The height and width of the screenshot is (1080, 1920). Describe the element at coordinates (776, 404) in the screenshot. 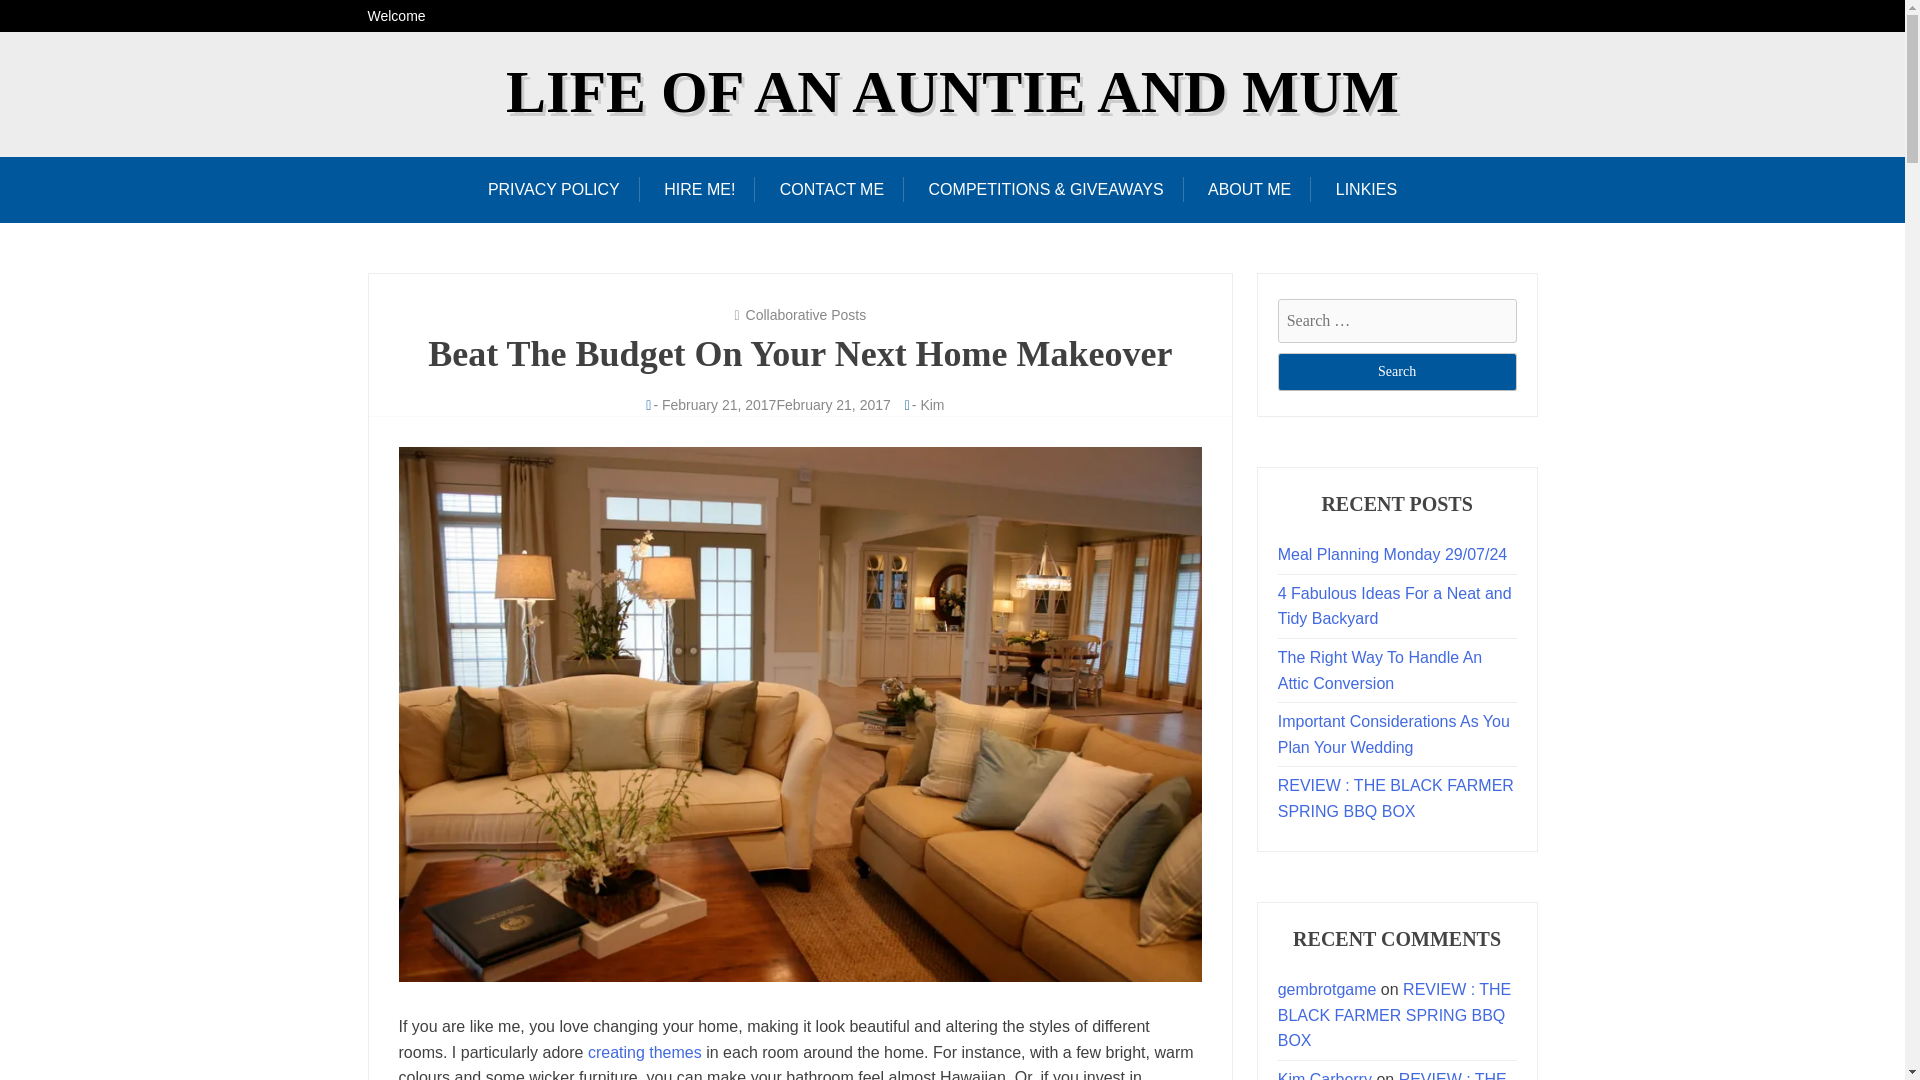

I see `February 21, 2017February 21, 2017` at that location.